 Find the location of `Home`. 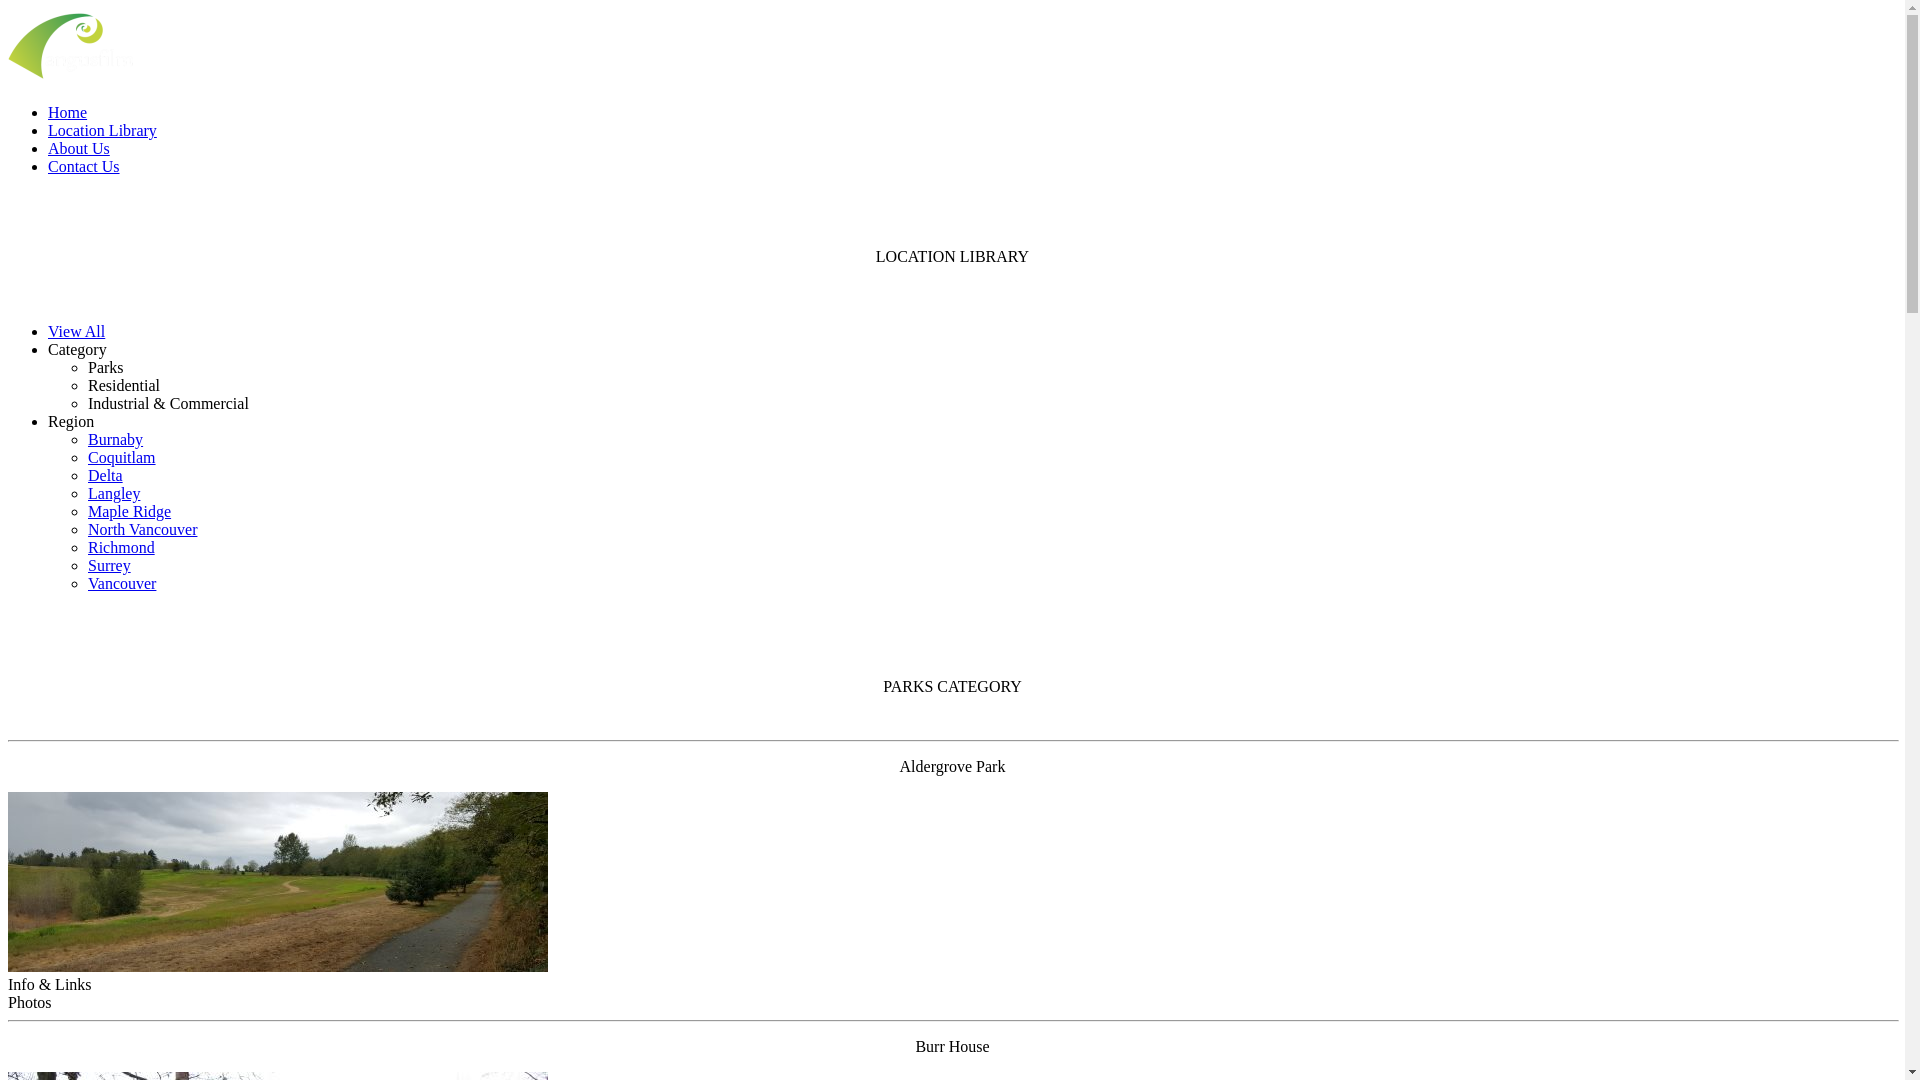

Home is located at coordinates (68, 112).